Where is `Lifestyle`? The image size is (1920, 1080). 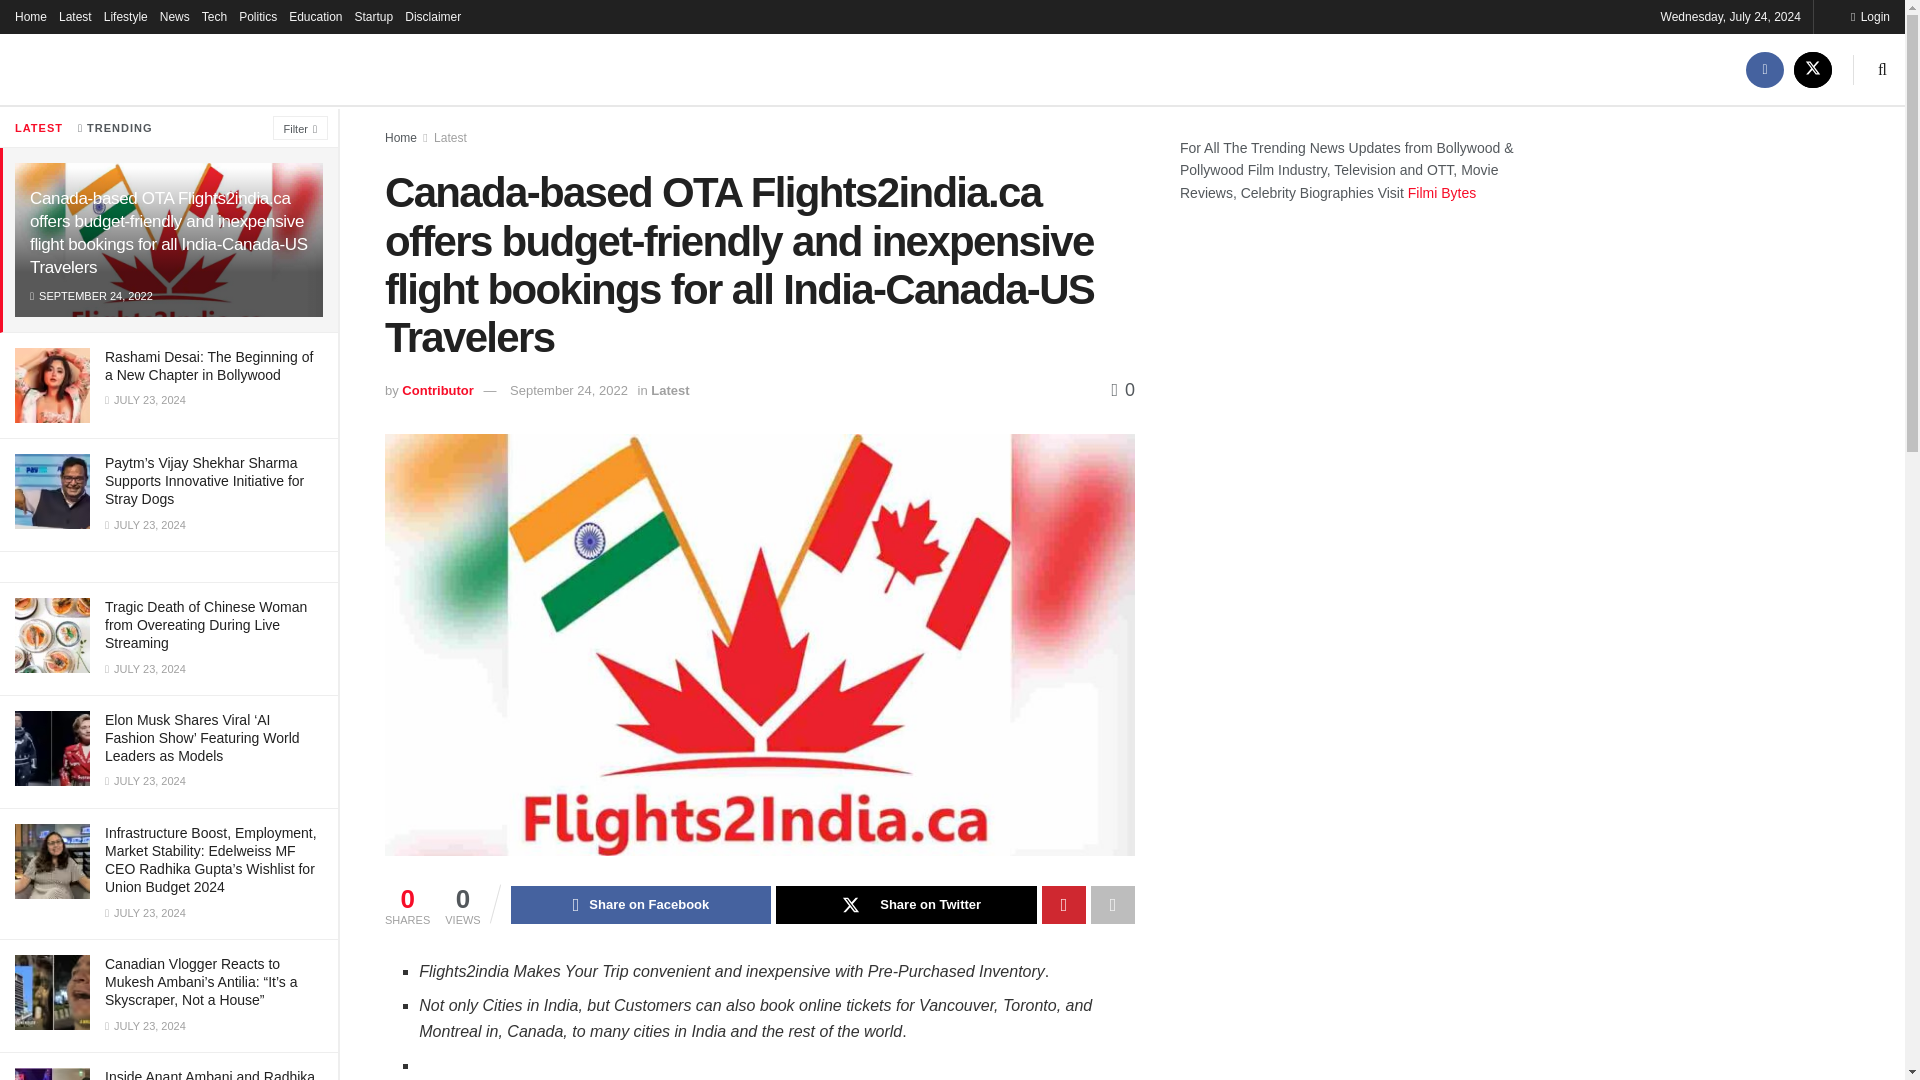
Lifestyle is located at coordinates (125, 16).